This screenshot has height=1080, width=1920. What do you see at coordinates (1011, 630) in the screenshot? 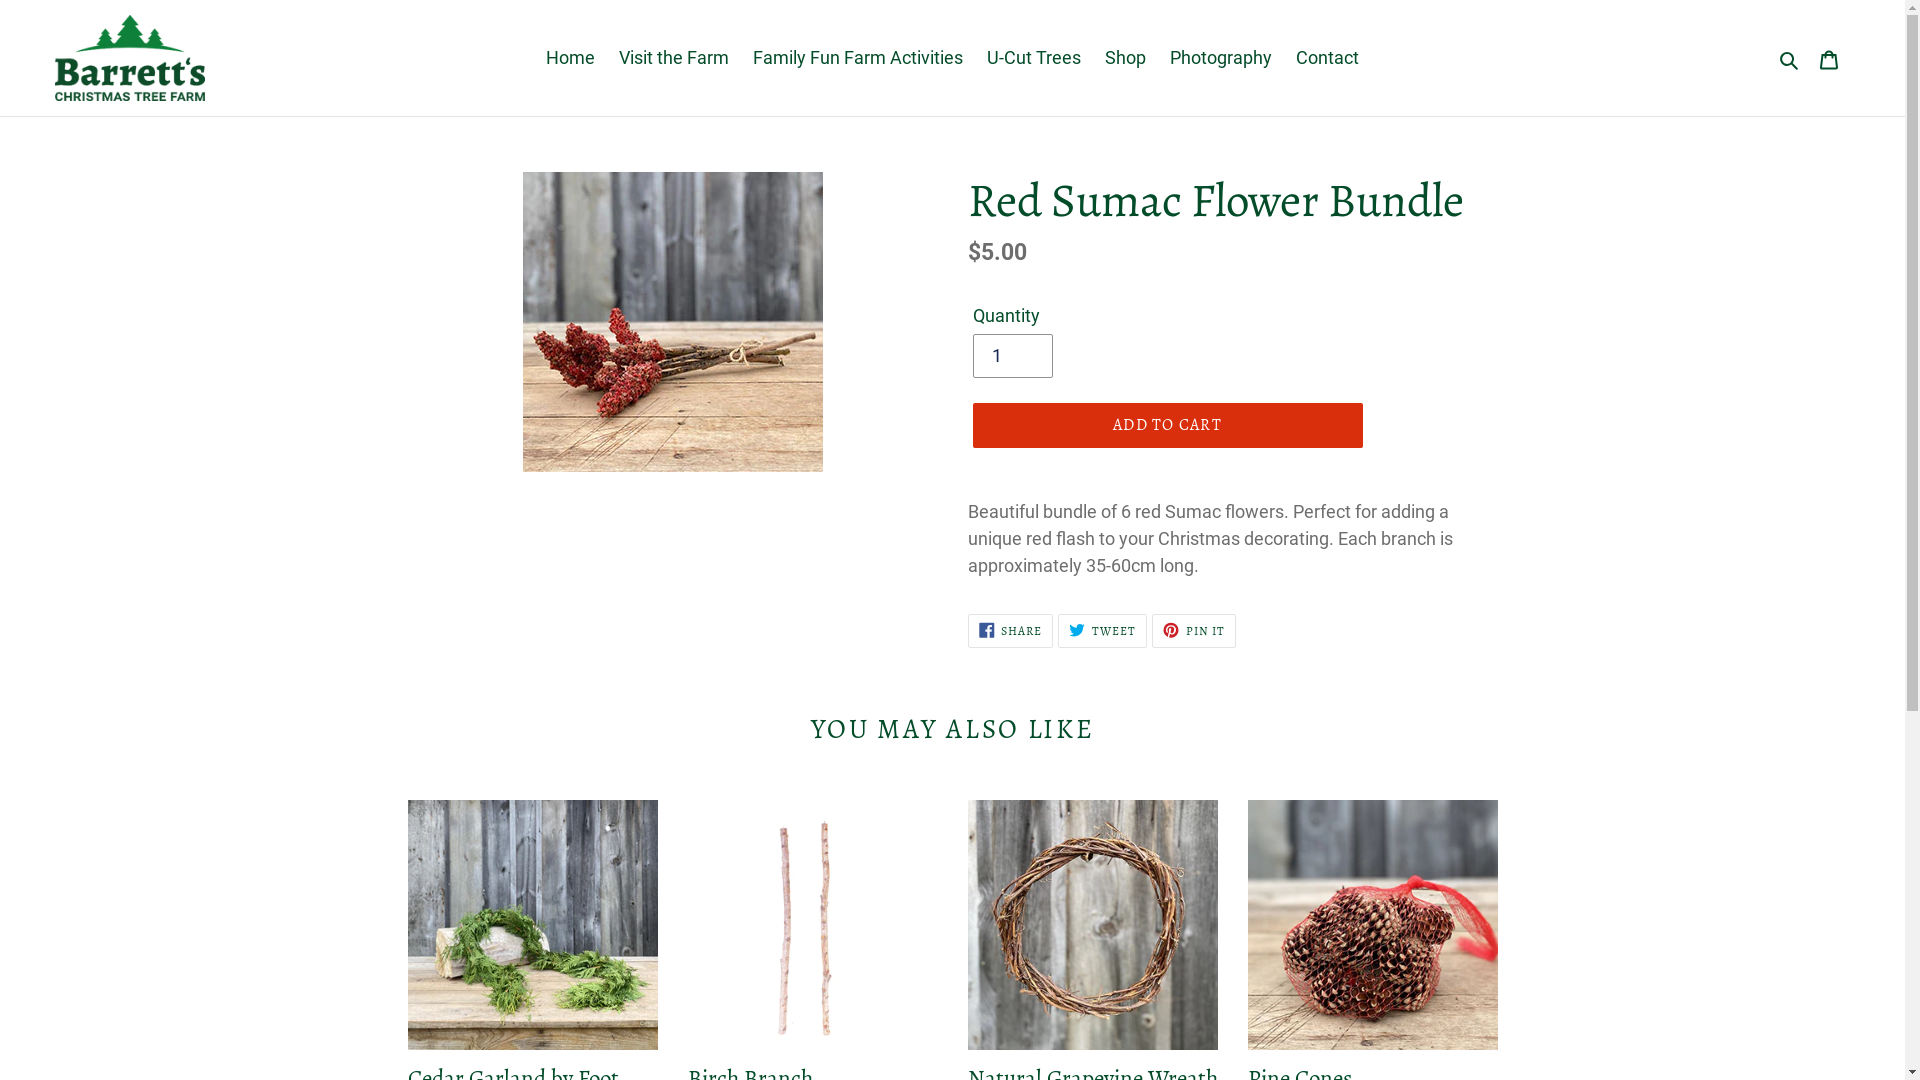
I see `SHARE
SHARE ON FACEBOOK` at bounding box center [1011, 630].